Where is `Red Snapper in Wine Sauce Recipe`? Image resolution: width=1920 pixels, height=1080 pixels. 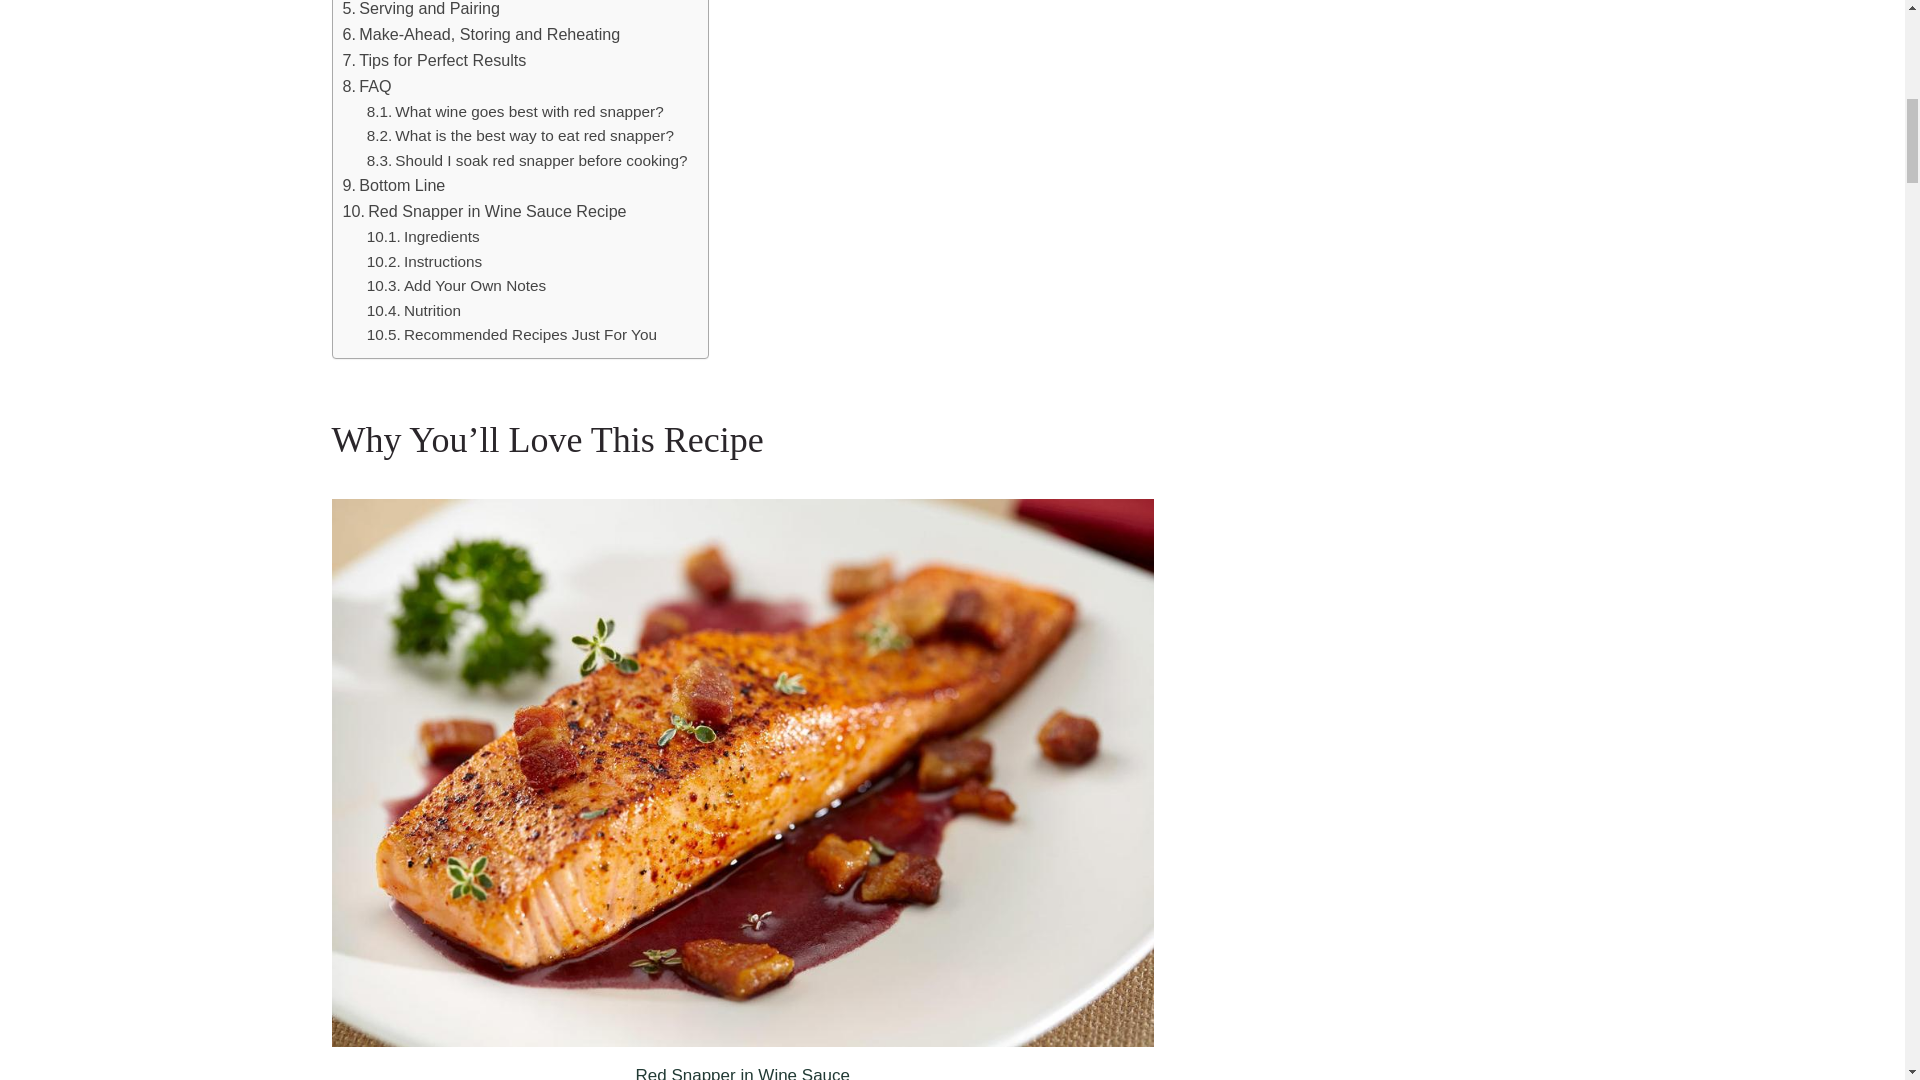 Red Snapper in Wine Sauce Recipe is located at coordinates (483, 211).